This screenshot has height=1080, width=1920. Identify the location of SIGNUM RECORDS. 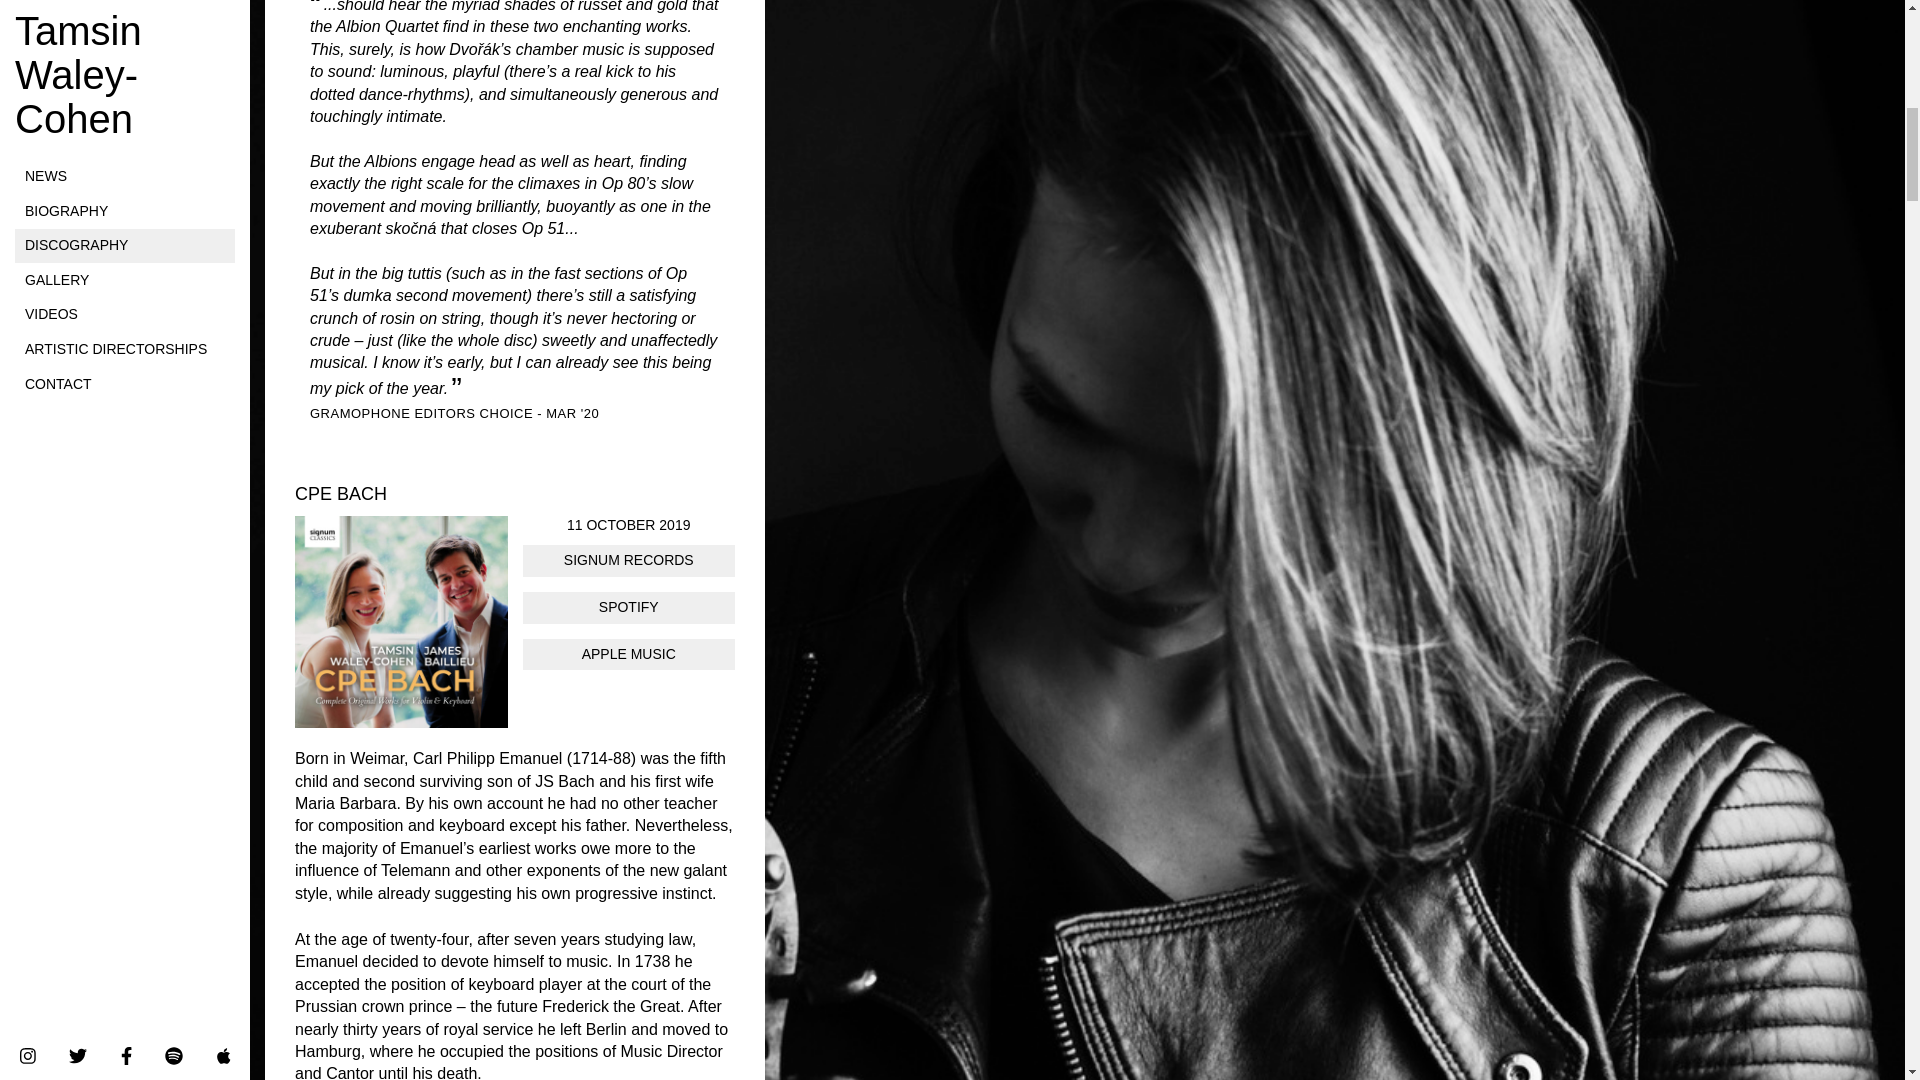
(628, 560).